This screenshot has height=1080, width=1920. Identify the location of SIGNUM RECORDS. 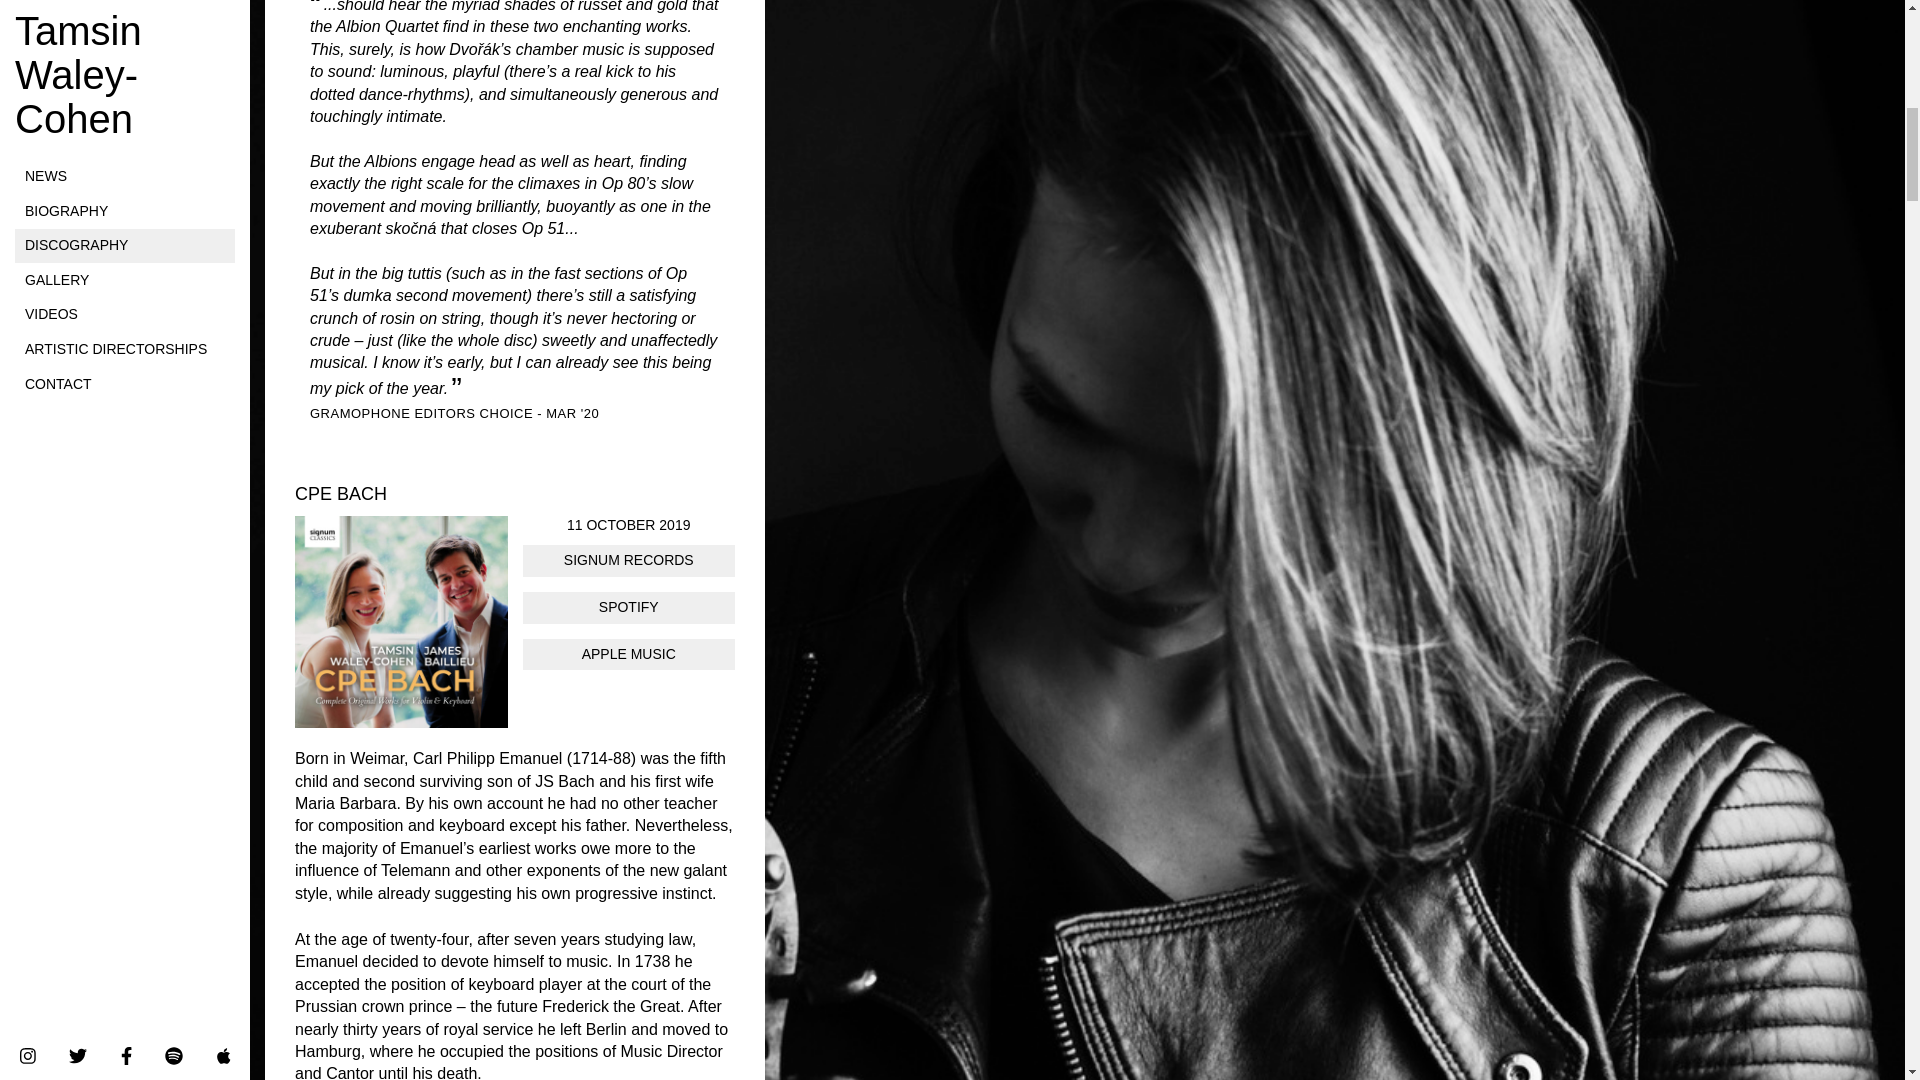
(628, 560).